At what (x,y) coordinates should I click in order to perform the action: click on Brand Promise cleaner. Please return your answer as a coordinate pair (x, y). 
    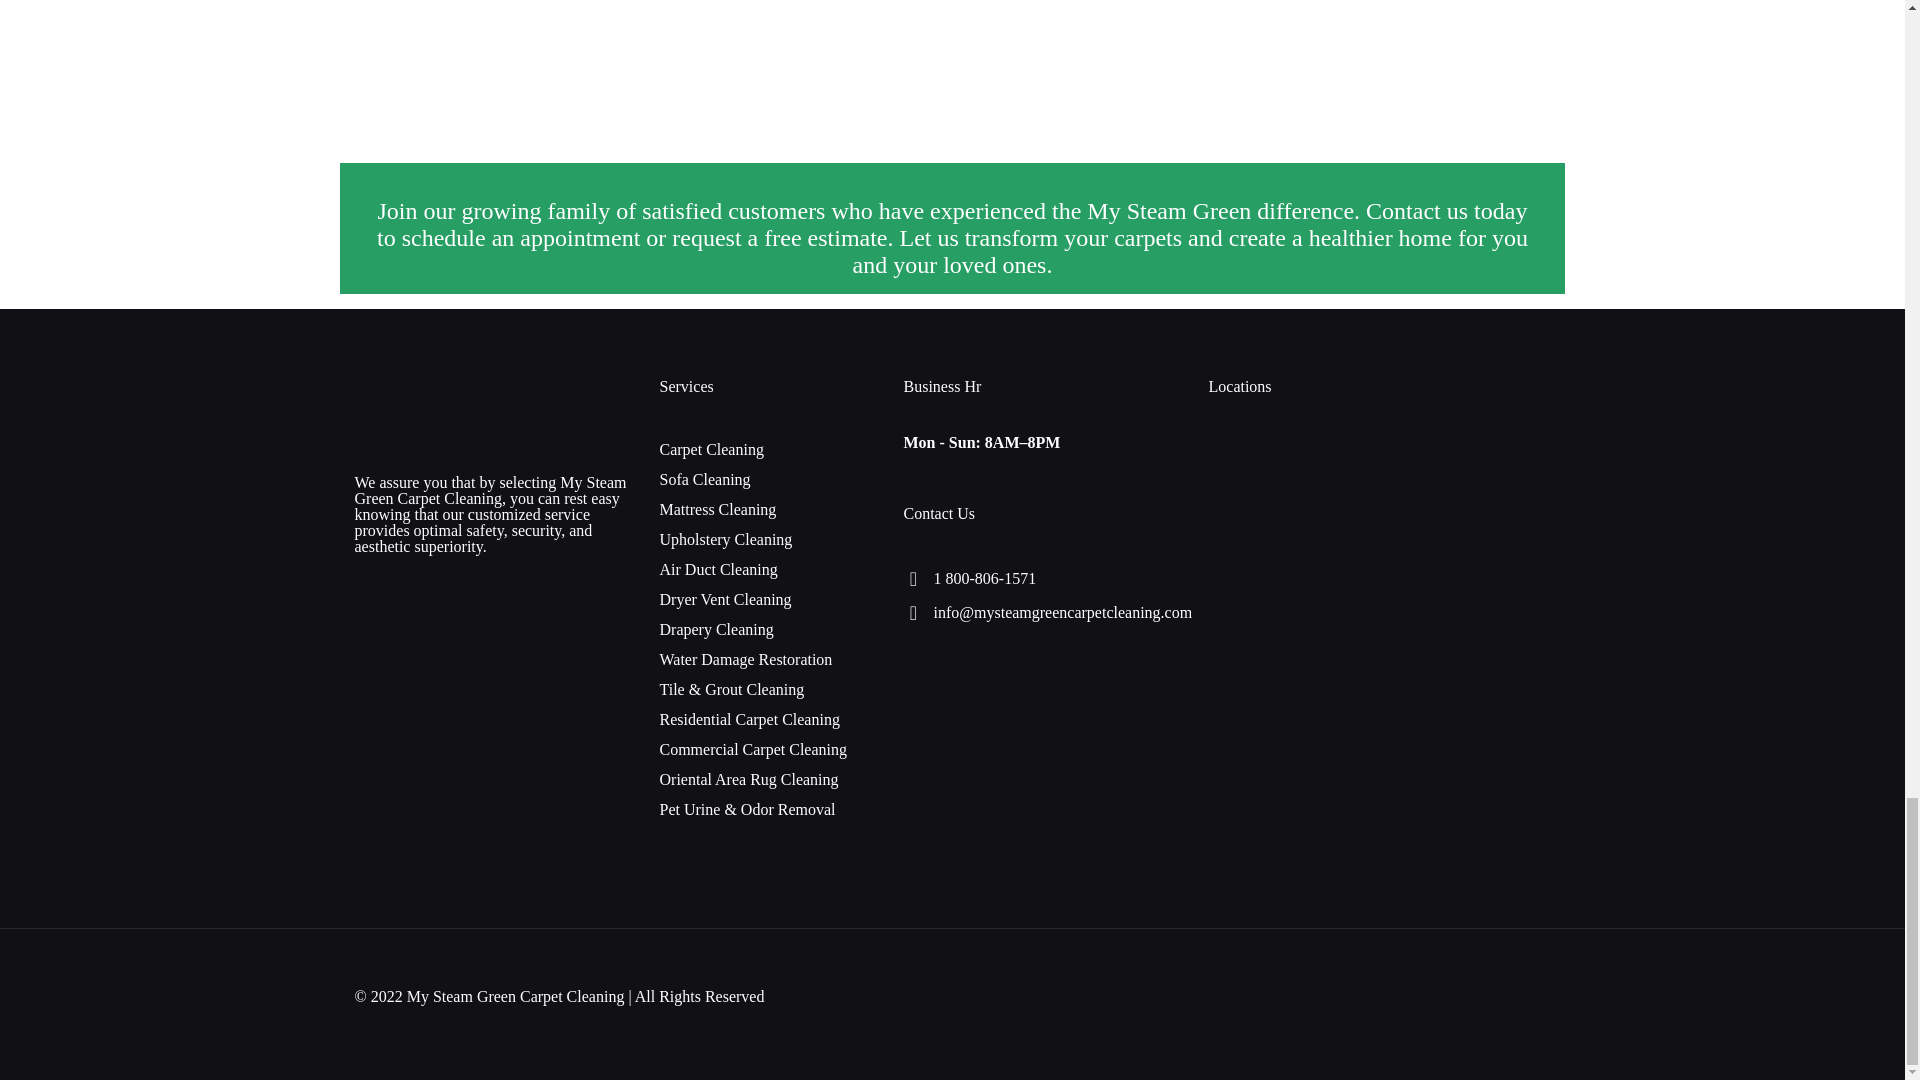
    Looking at the image, I should click on (646, 46).